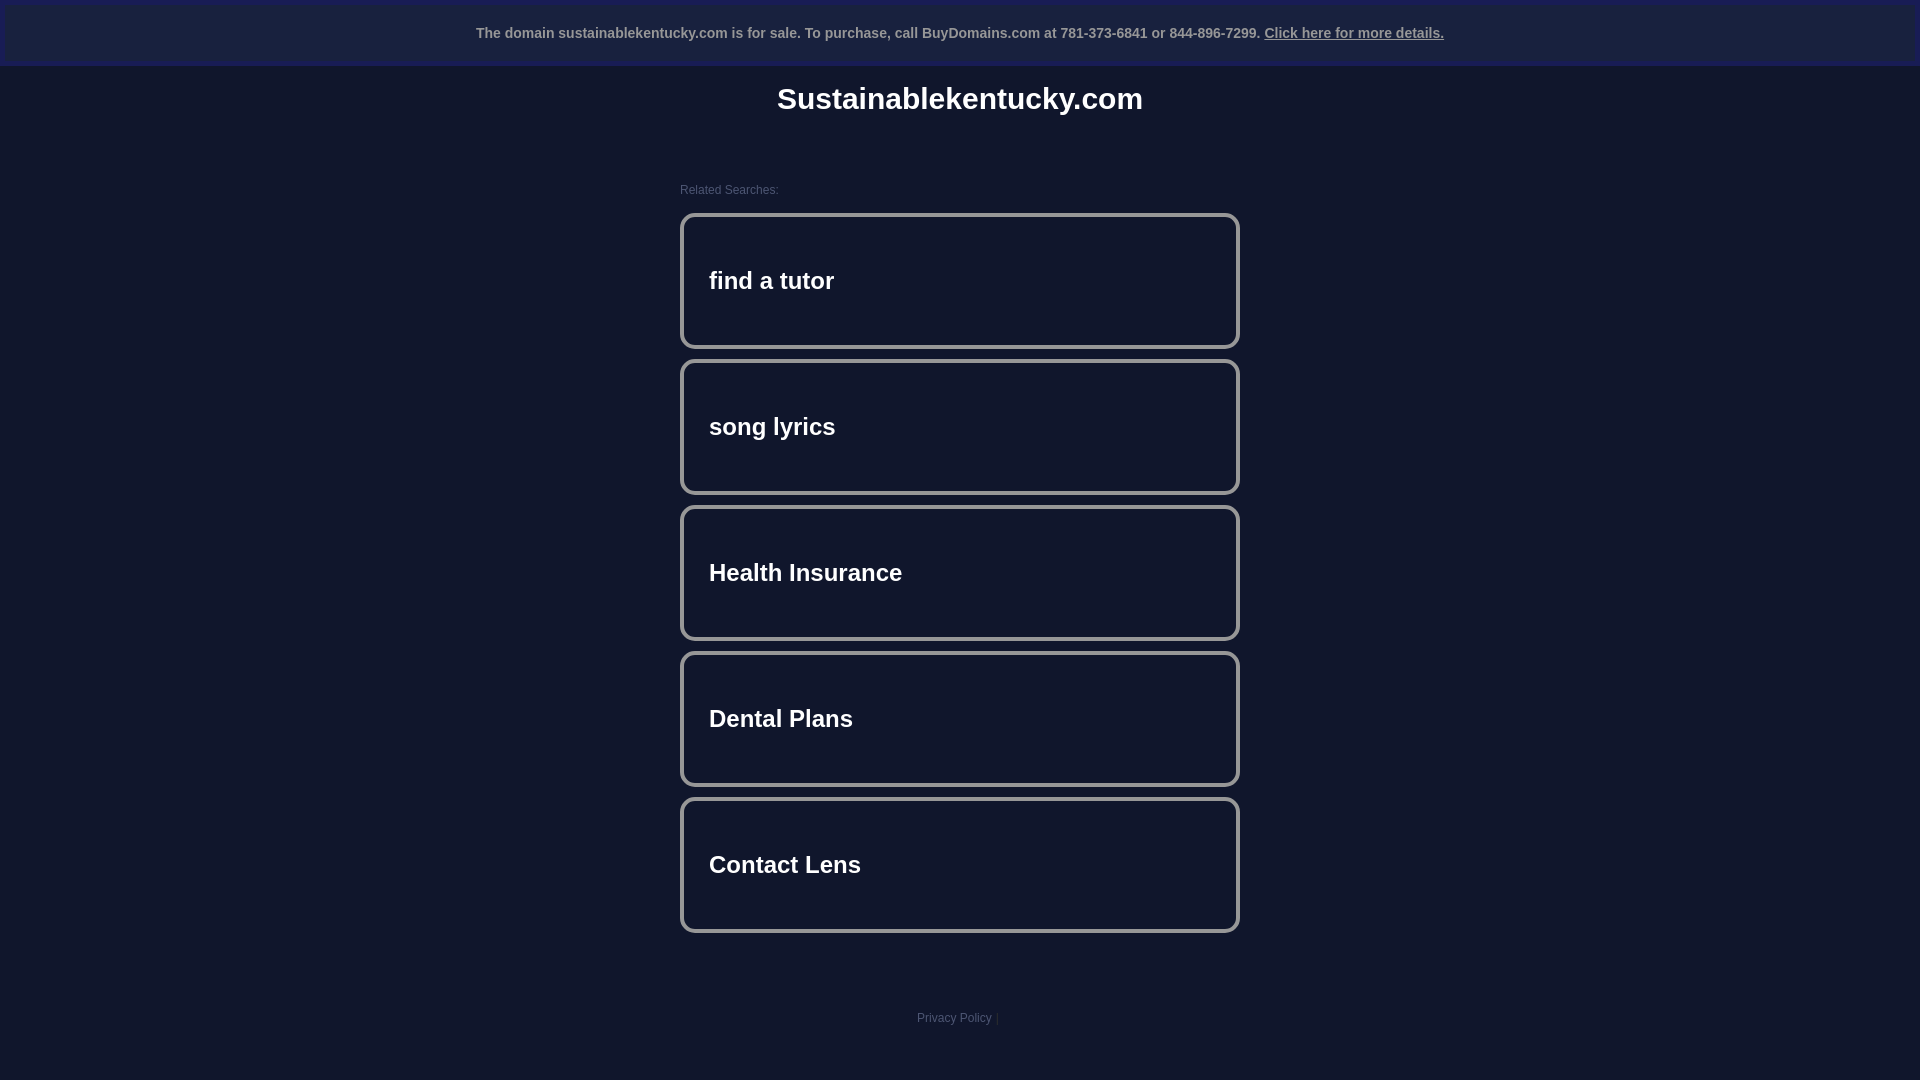  What do you see at coordinates (960, 98) in the screenshot?
I see `Sustainablekentucky.com` at bounding box center [960, 98].